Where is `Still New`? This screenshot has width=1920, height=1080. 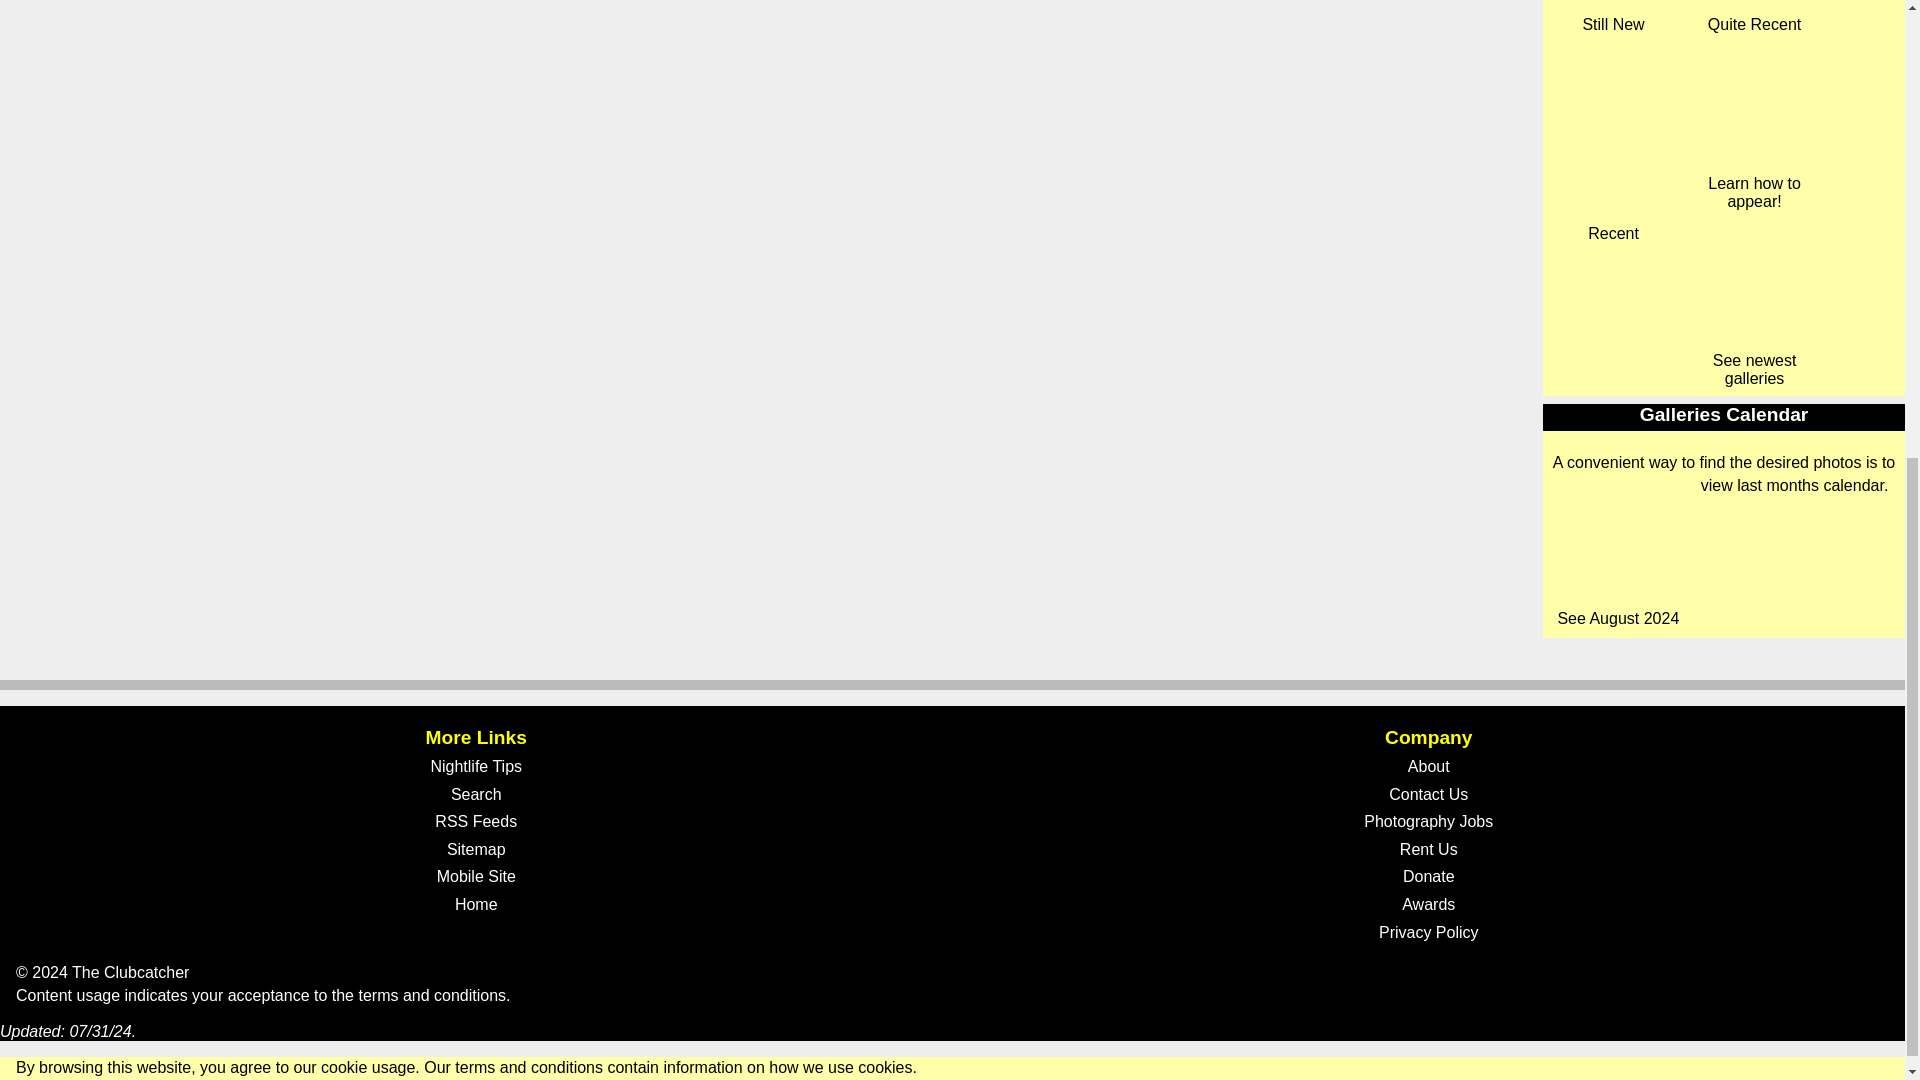 Still New is located at coordinates (1614, 16).